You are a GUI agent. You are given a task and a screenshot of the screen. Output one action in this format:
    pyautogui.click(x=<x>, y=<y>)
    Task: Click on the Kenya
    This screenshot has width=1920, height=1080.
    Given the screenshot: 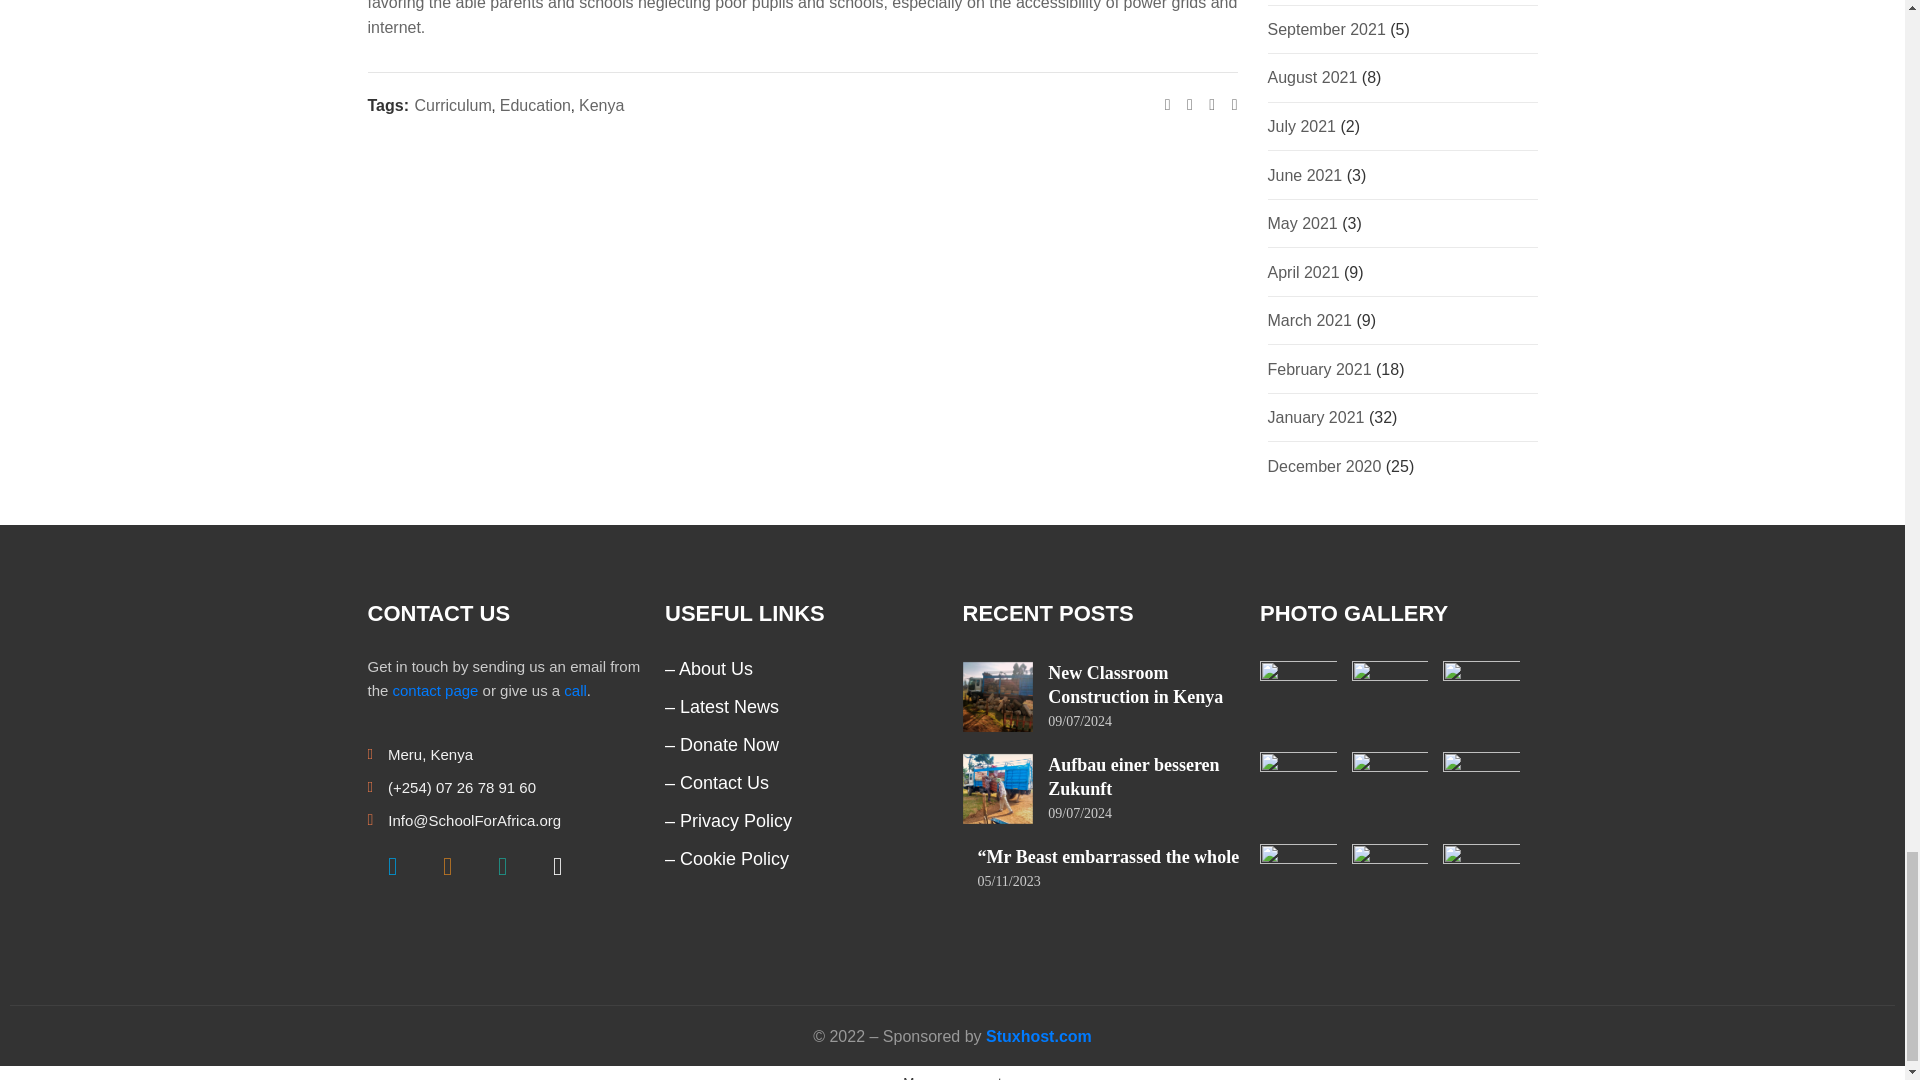 What is the action you would take?
    pyautogui.click(x=602, y=104)
    